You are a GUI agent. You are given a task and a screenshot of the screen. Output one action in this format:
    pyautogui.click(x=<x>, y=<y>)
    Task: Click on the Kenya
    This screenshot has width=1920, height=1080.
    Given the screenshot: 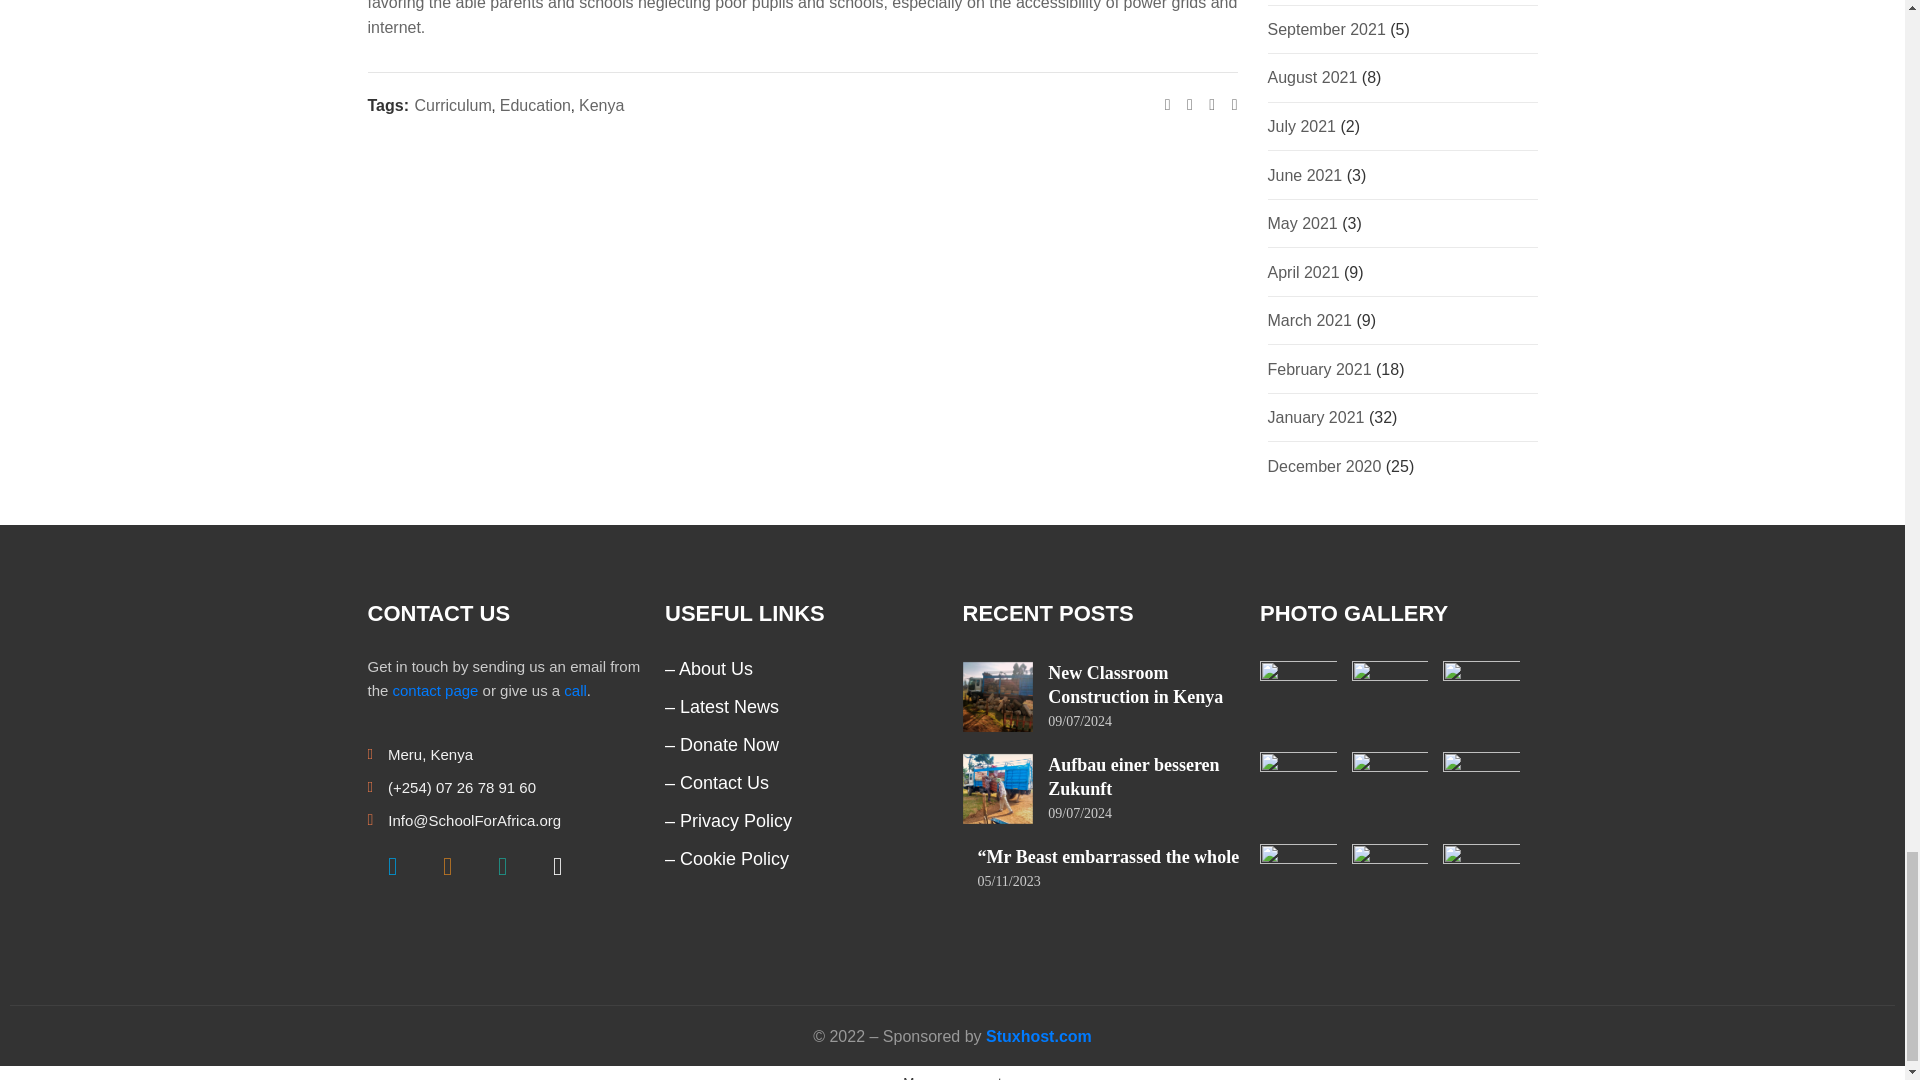 What is the action you would take?
    pyautogui.click(x=602, y=104)
    